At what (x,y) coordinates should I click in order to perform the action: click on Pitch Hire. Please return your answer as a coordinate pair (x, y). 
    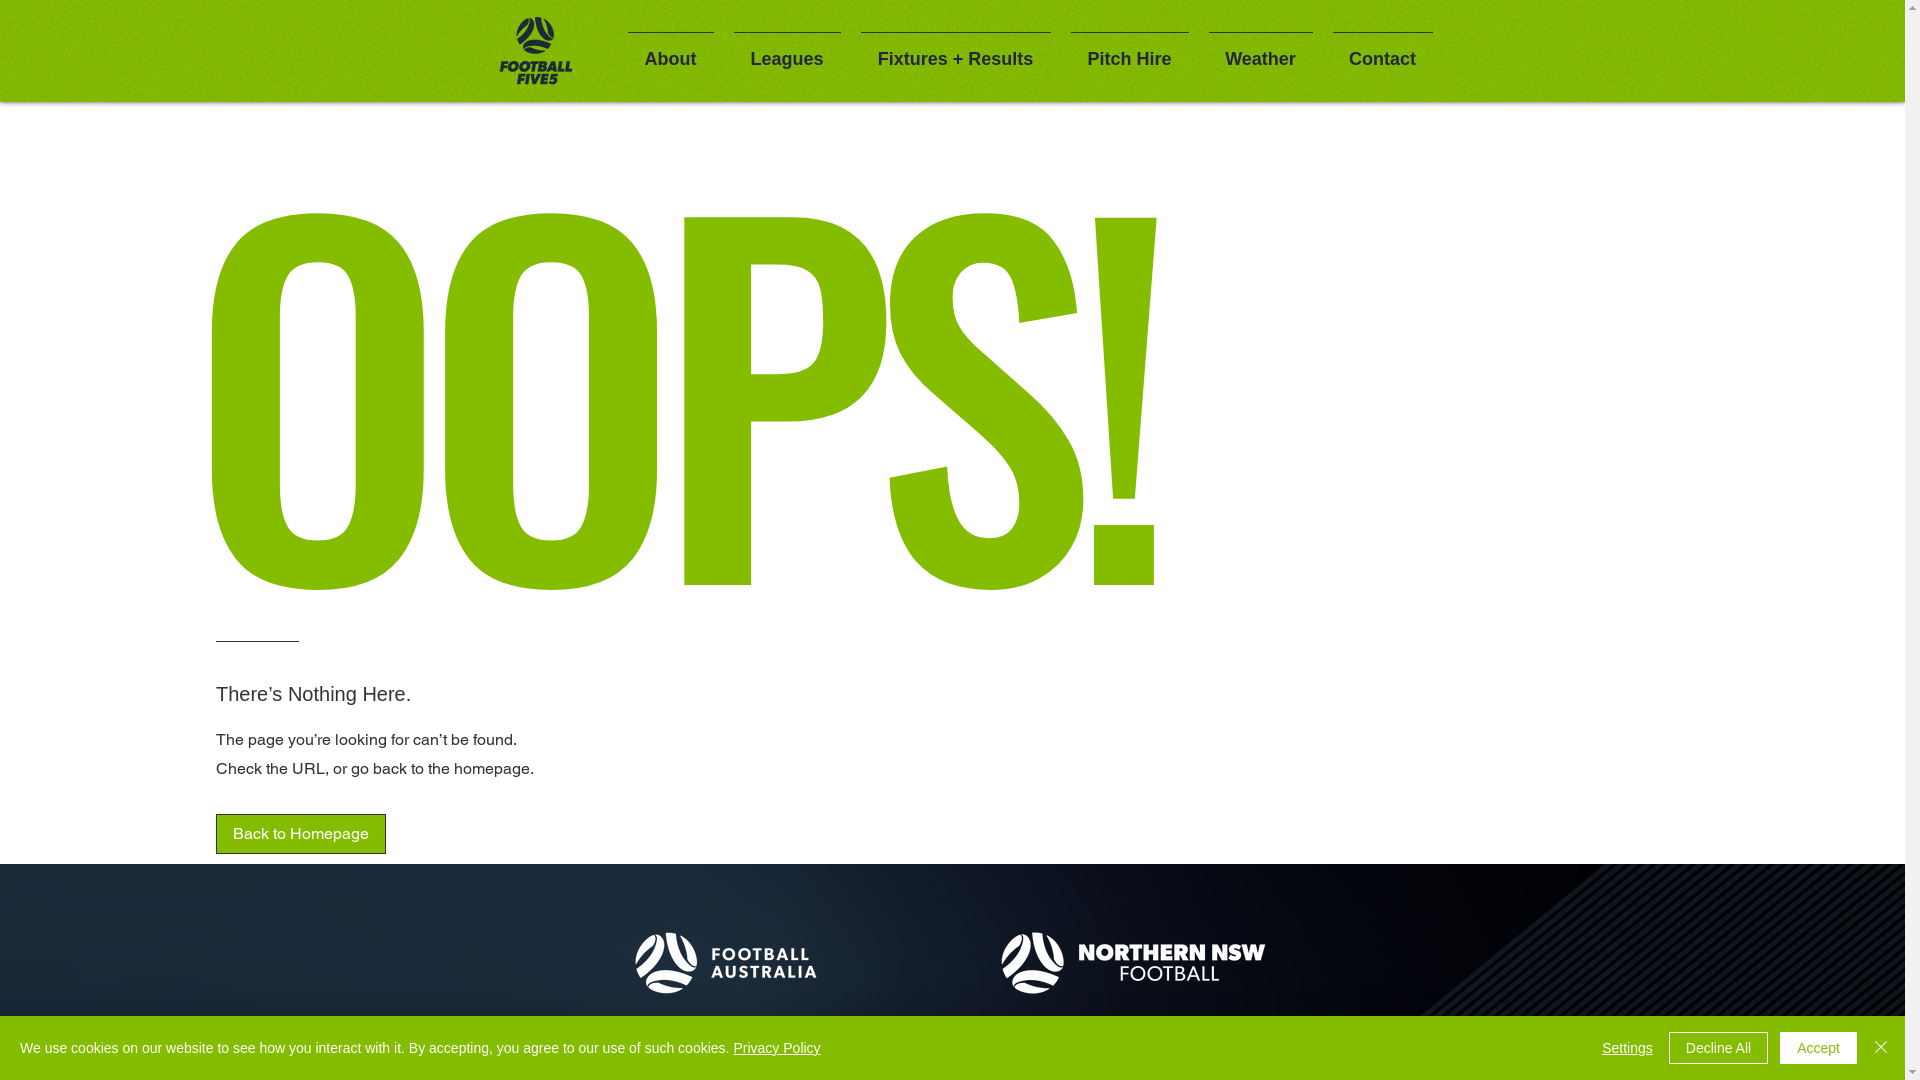
    Looking at the image, I should click on (1129, 50).